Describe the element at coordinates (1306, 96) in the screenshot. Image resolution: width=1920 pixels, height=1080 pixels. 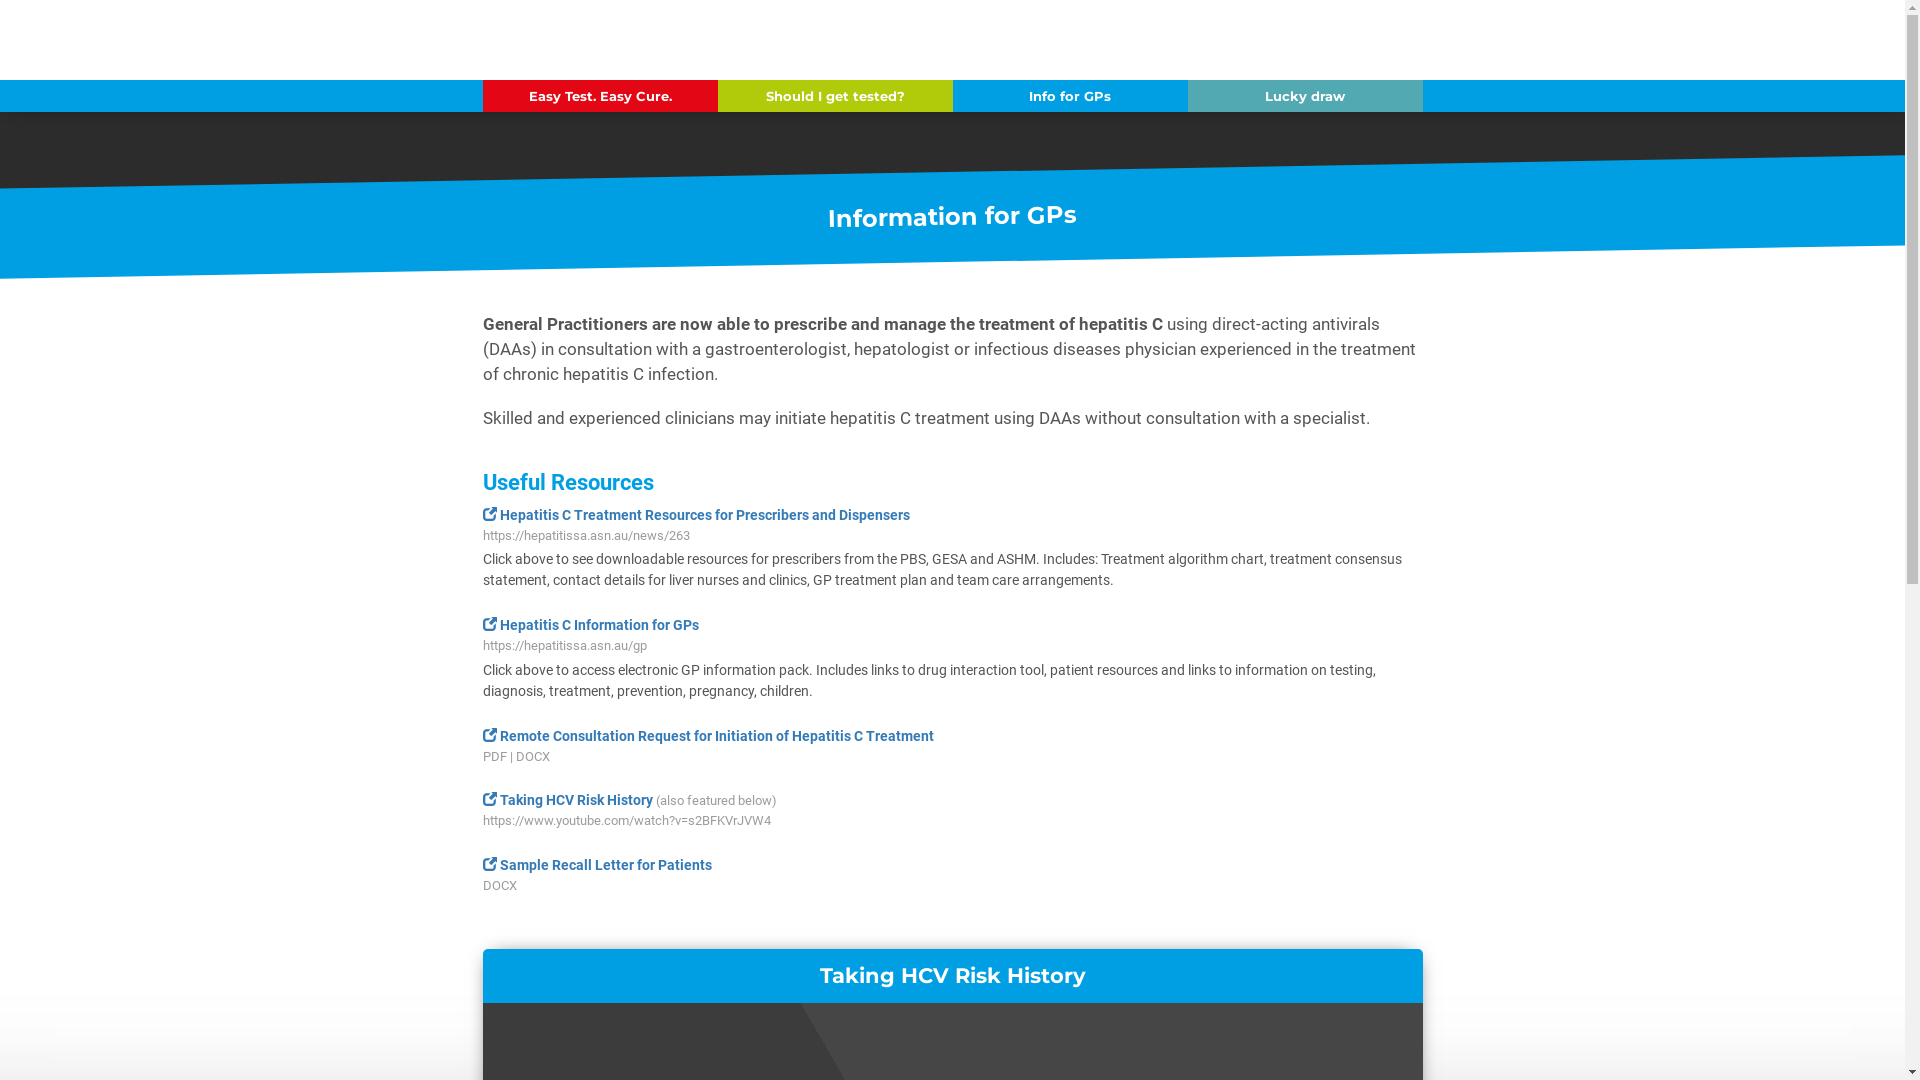
I see `Lucky draw` at that location.